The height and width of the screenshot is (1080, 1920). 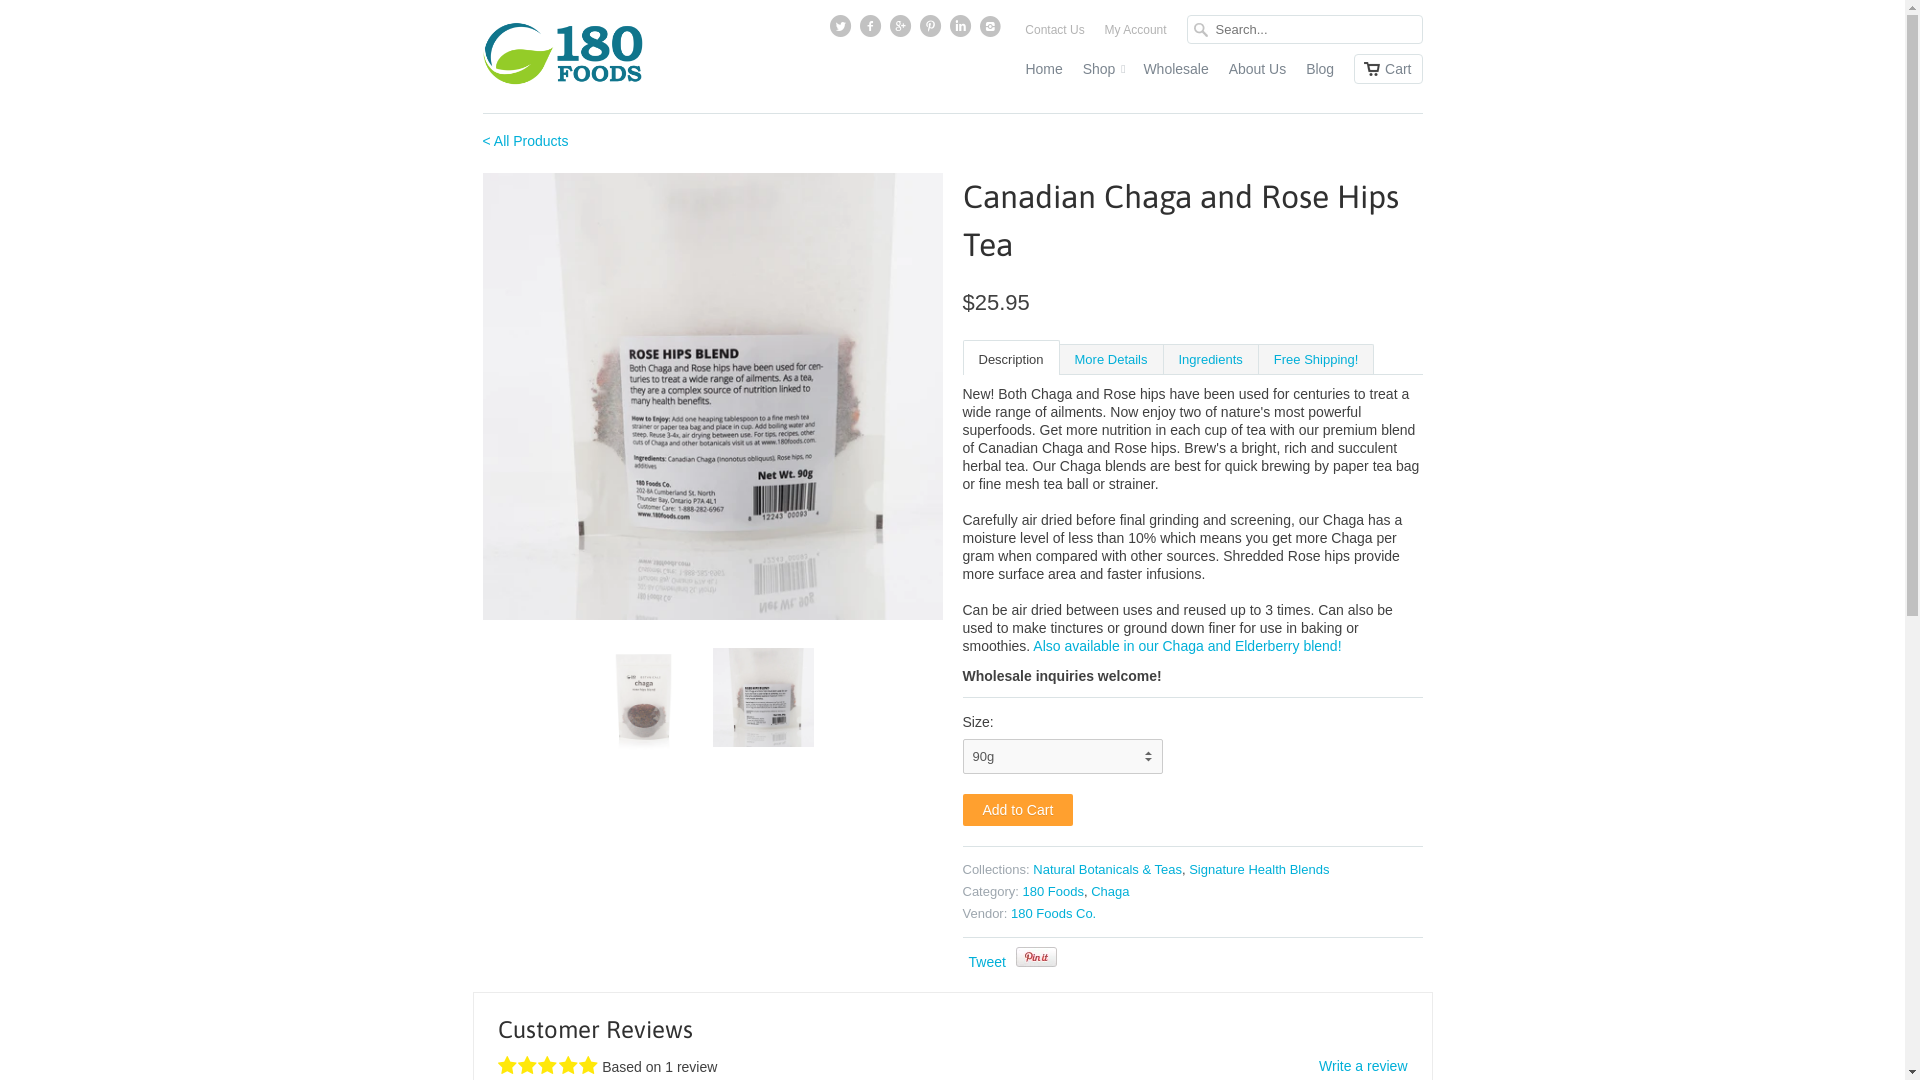 I want to click on About Us, so click(x=1258, y=74).